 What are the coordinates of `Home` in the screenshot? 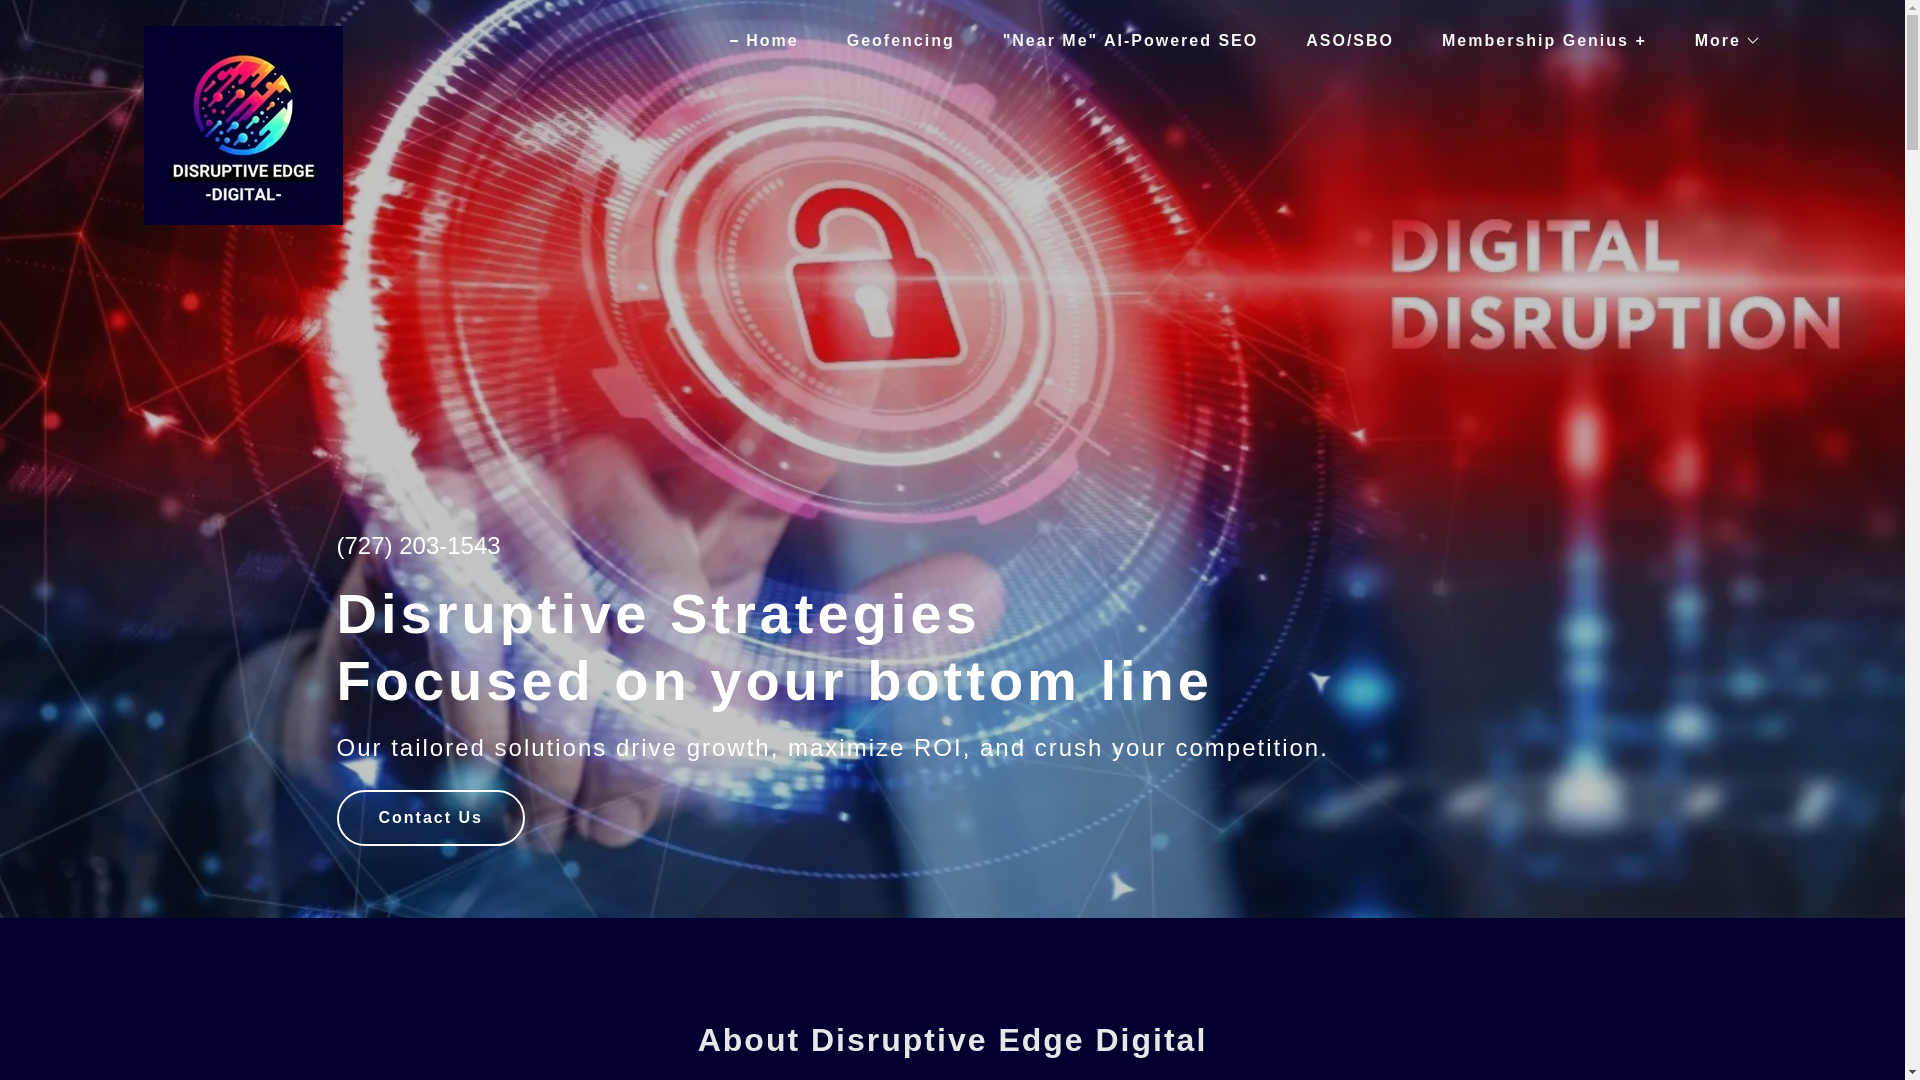 It's located at (764, 40).